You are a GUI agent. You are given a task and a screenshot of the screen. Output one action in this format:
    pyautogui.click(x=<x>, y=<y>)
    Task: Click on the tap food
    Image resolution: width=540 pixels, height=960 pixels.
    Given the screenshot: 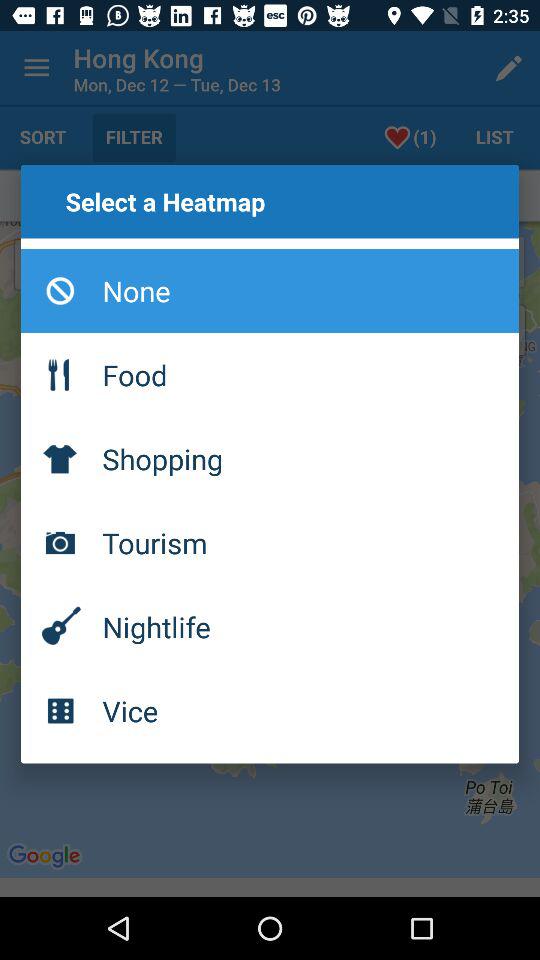 What is the action you would take?
    pyautogui.click(x=270, y=374)
    